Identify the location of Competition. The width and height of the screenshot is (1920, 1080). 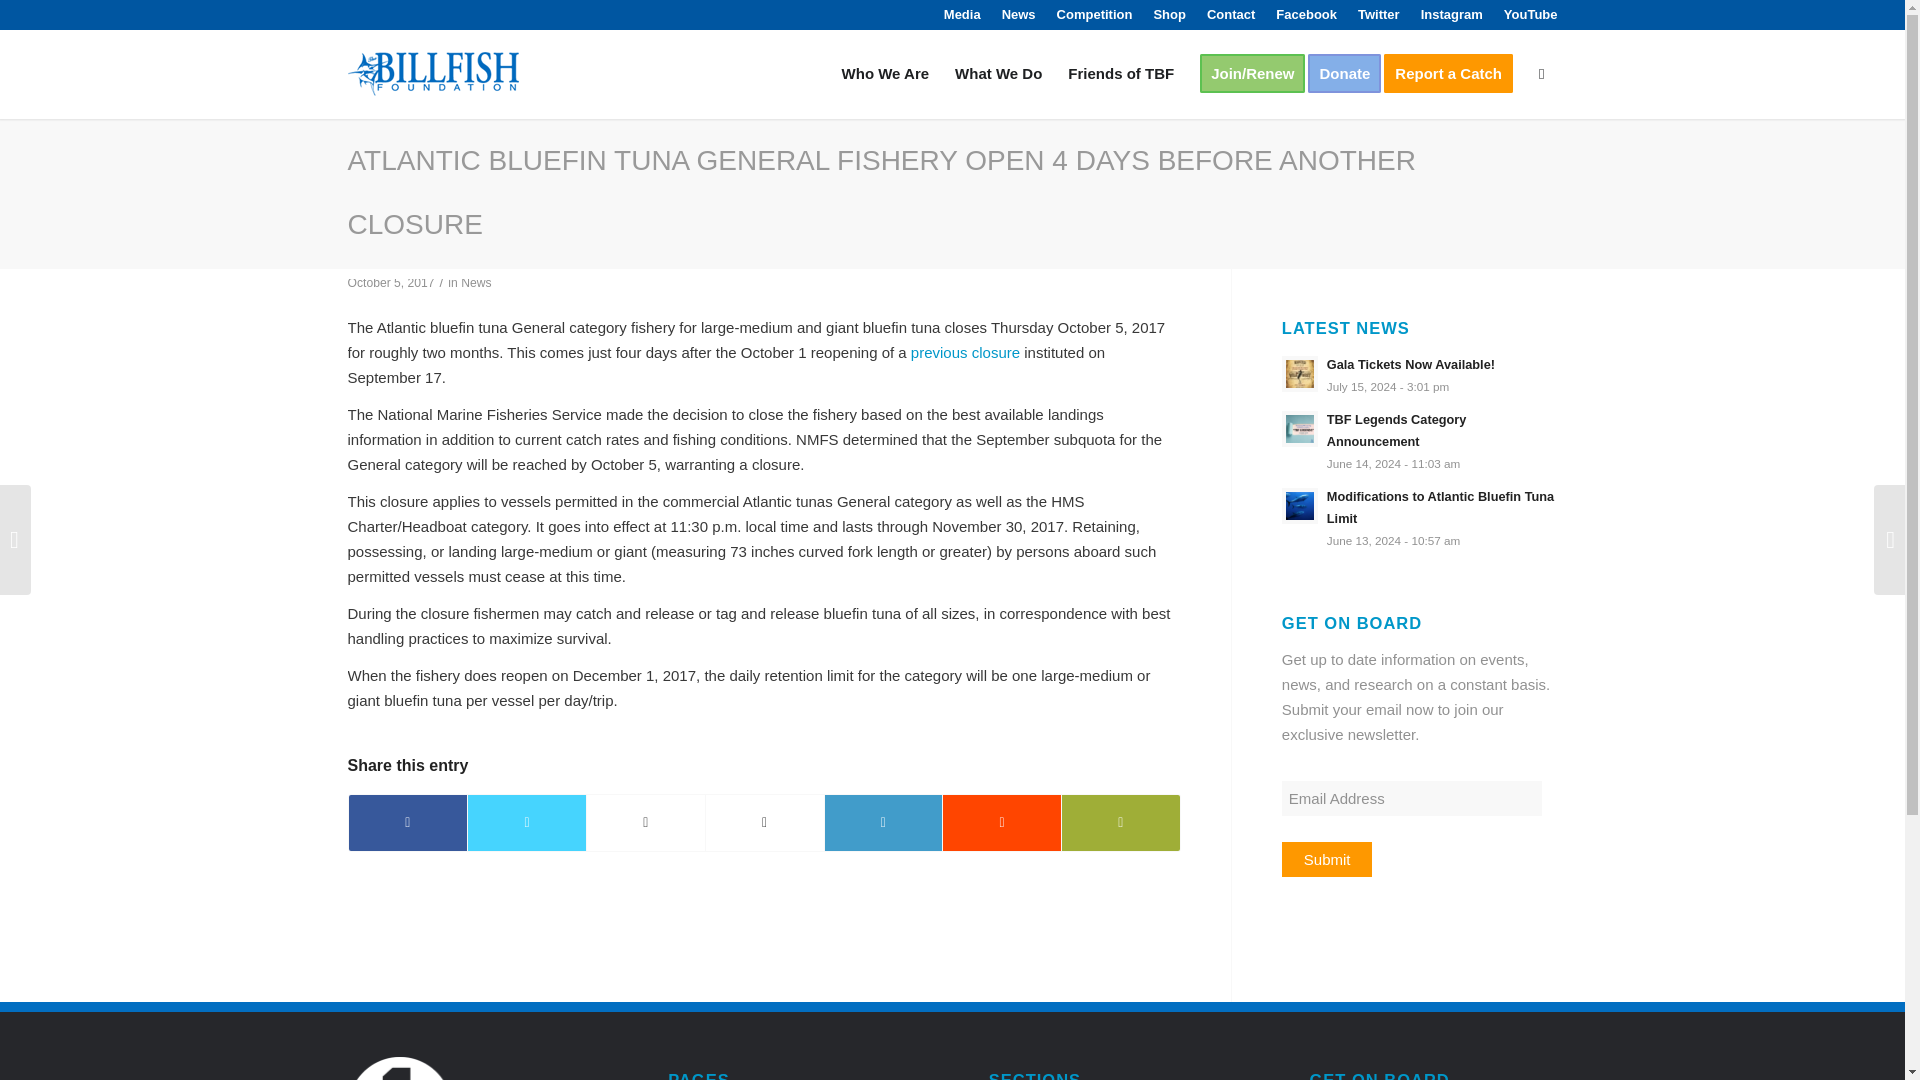
(1094, 14).